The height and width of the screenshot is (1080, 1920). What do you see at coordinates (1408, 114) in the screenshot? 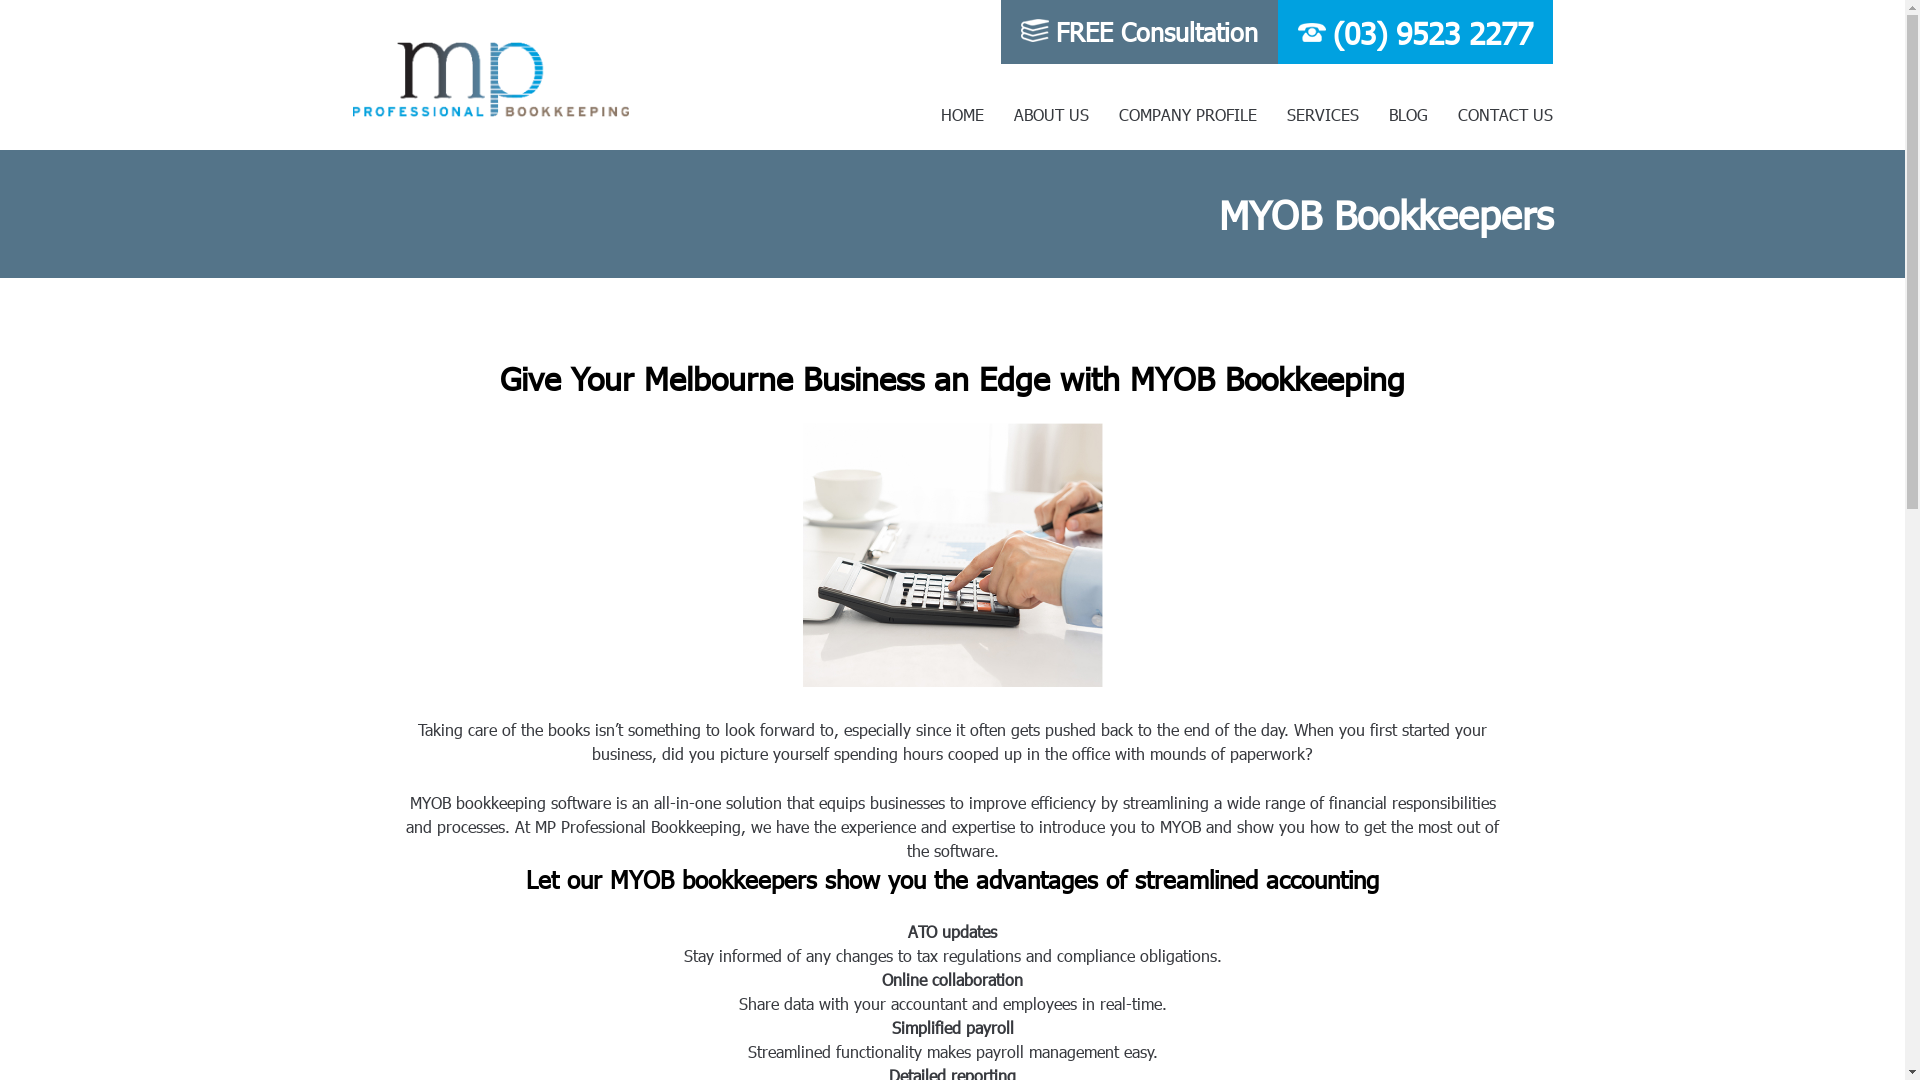
I see `BLOG` at bounding box center [1408, 114].